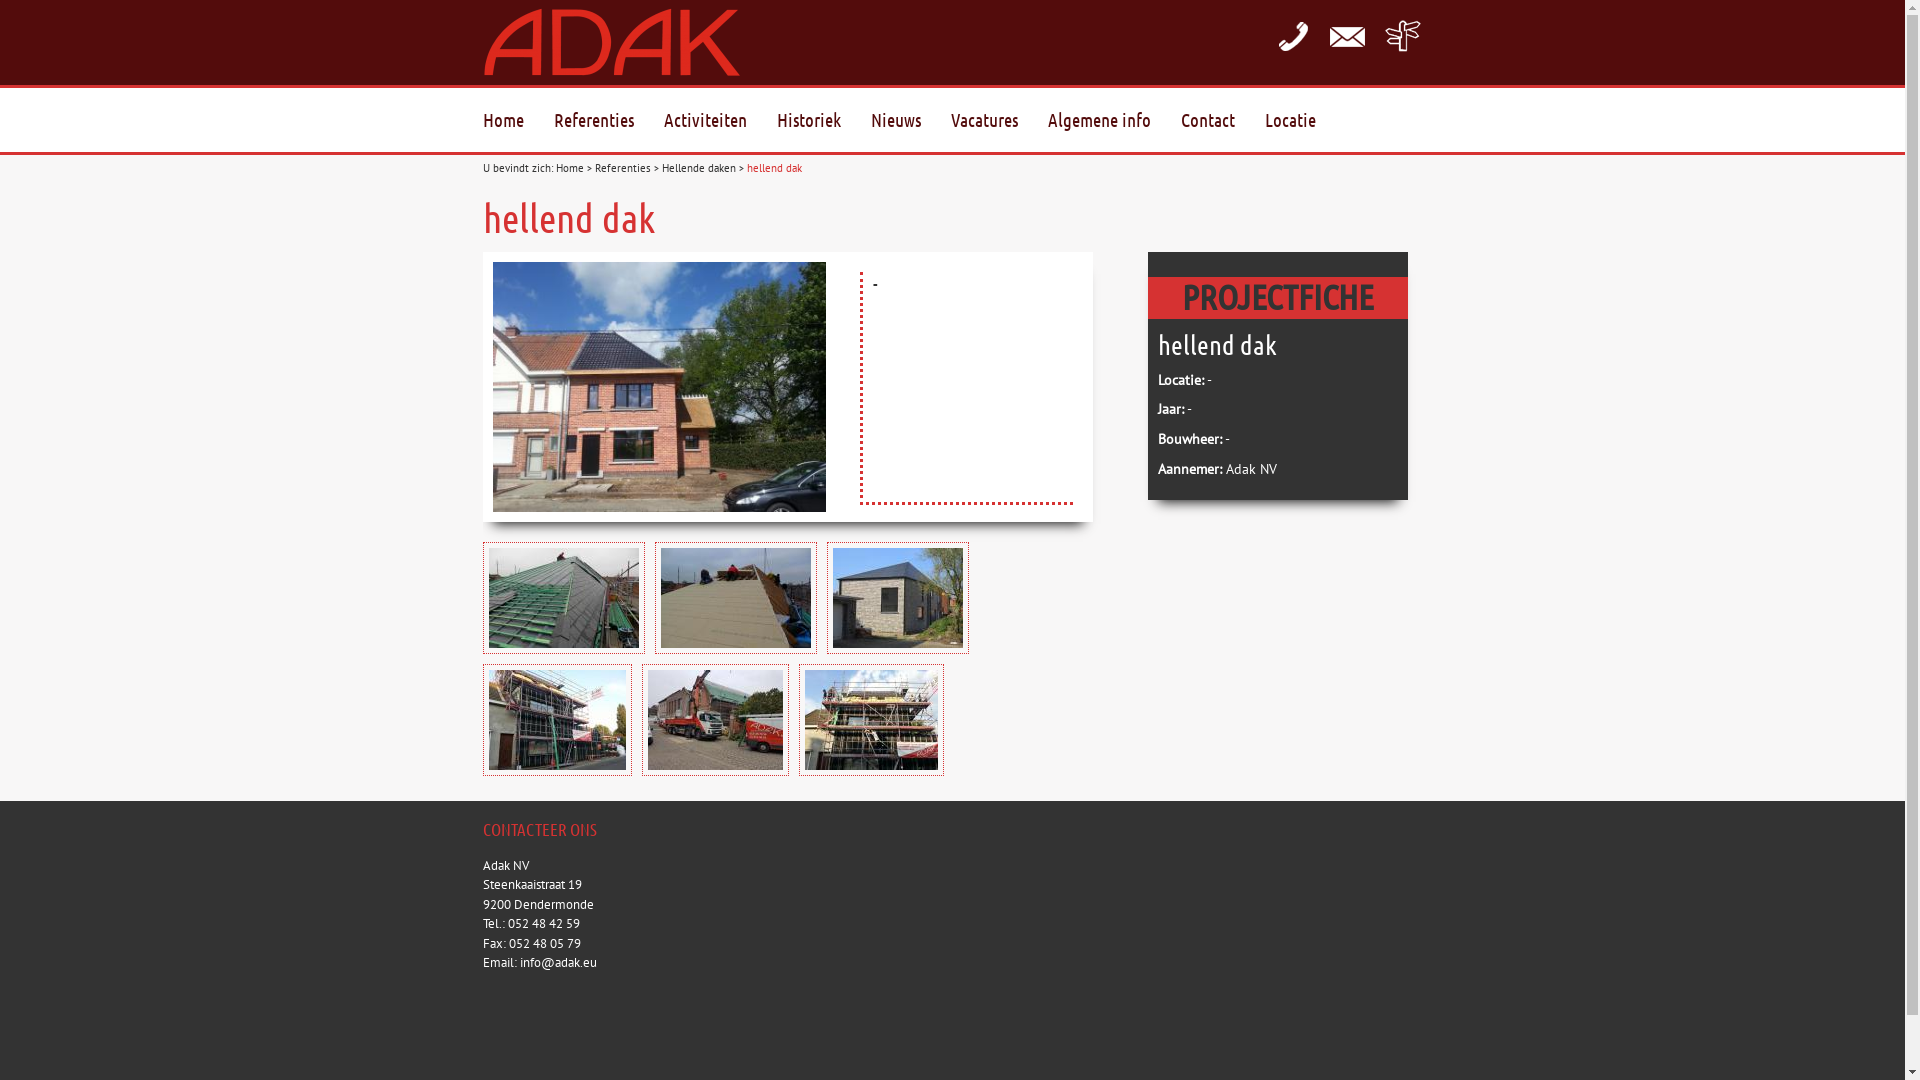 This screenshot has width=1920, height=1080. I want to click on Historiek, so click(823, 121).